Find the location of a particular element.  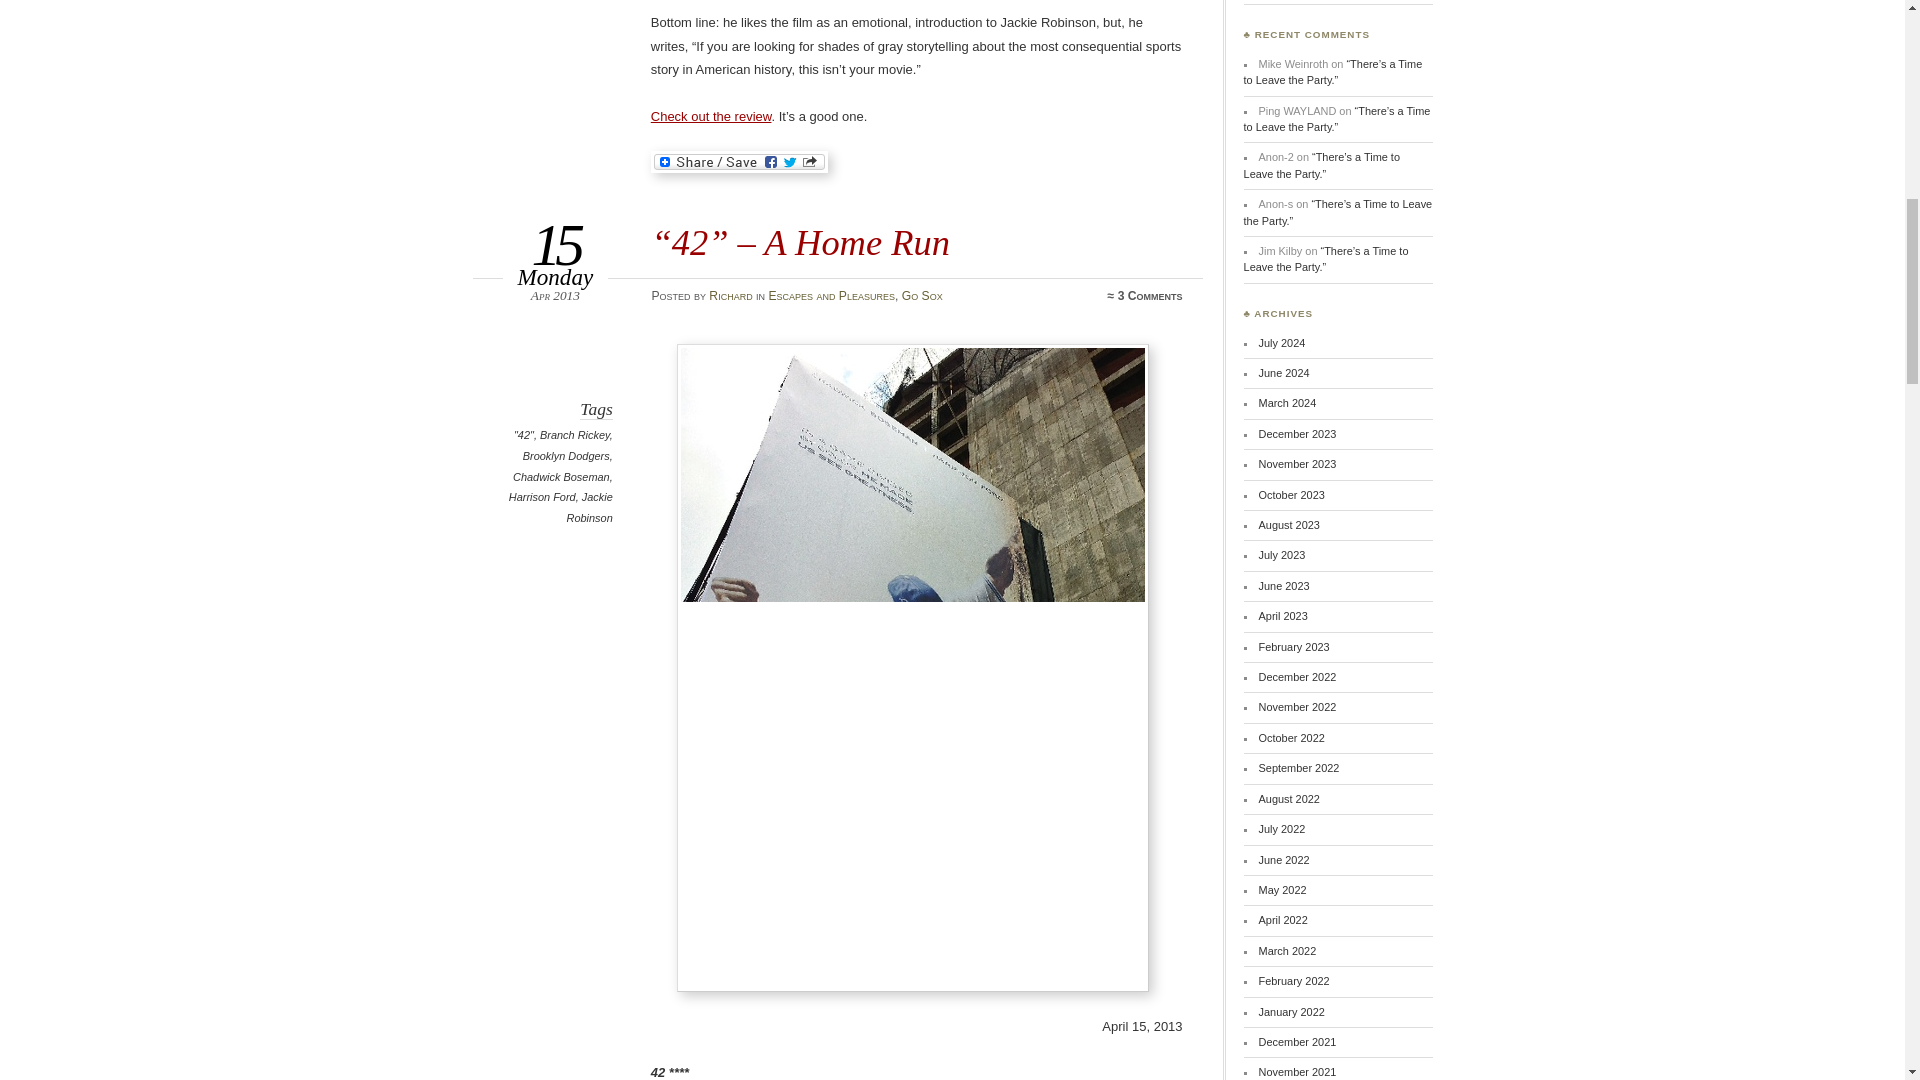

Brooklyn Dodgers is located at coordinates (566, 456).